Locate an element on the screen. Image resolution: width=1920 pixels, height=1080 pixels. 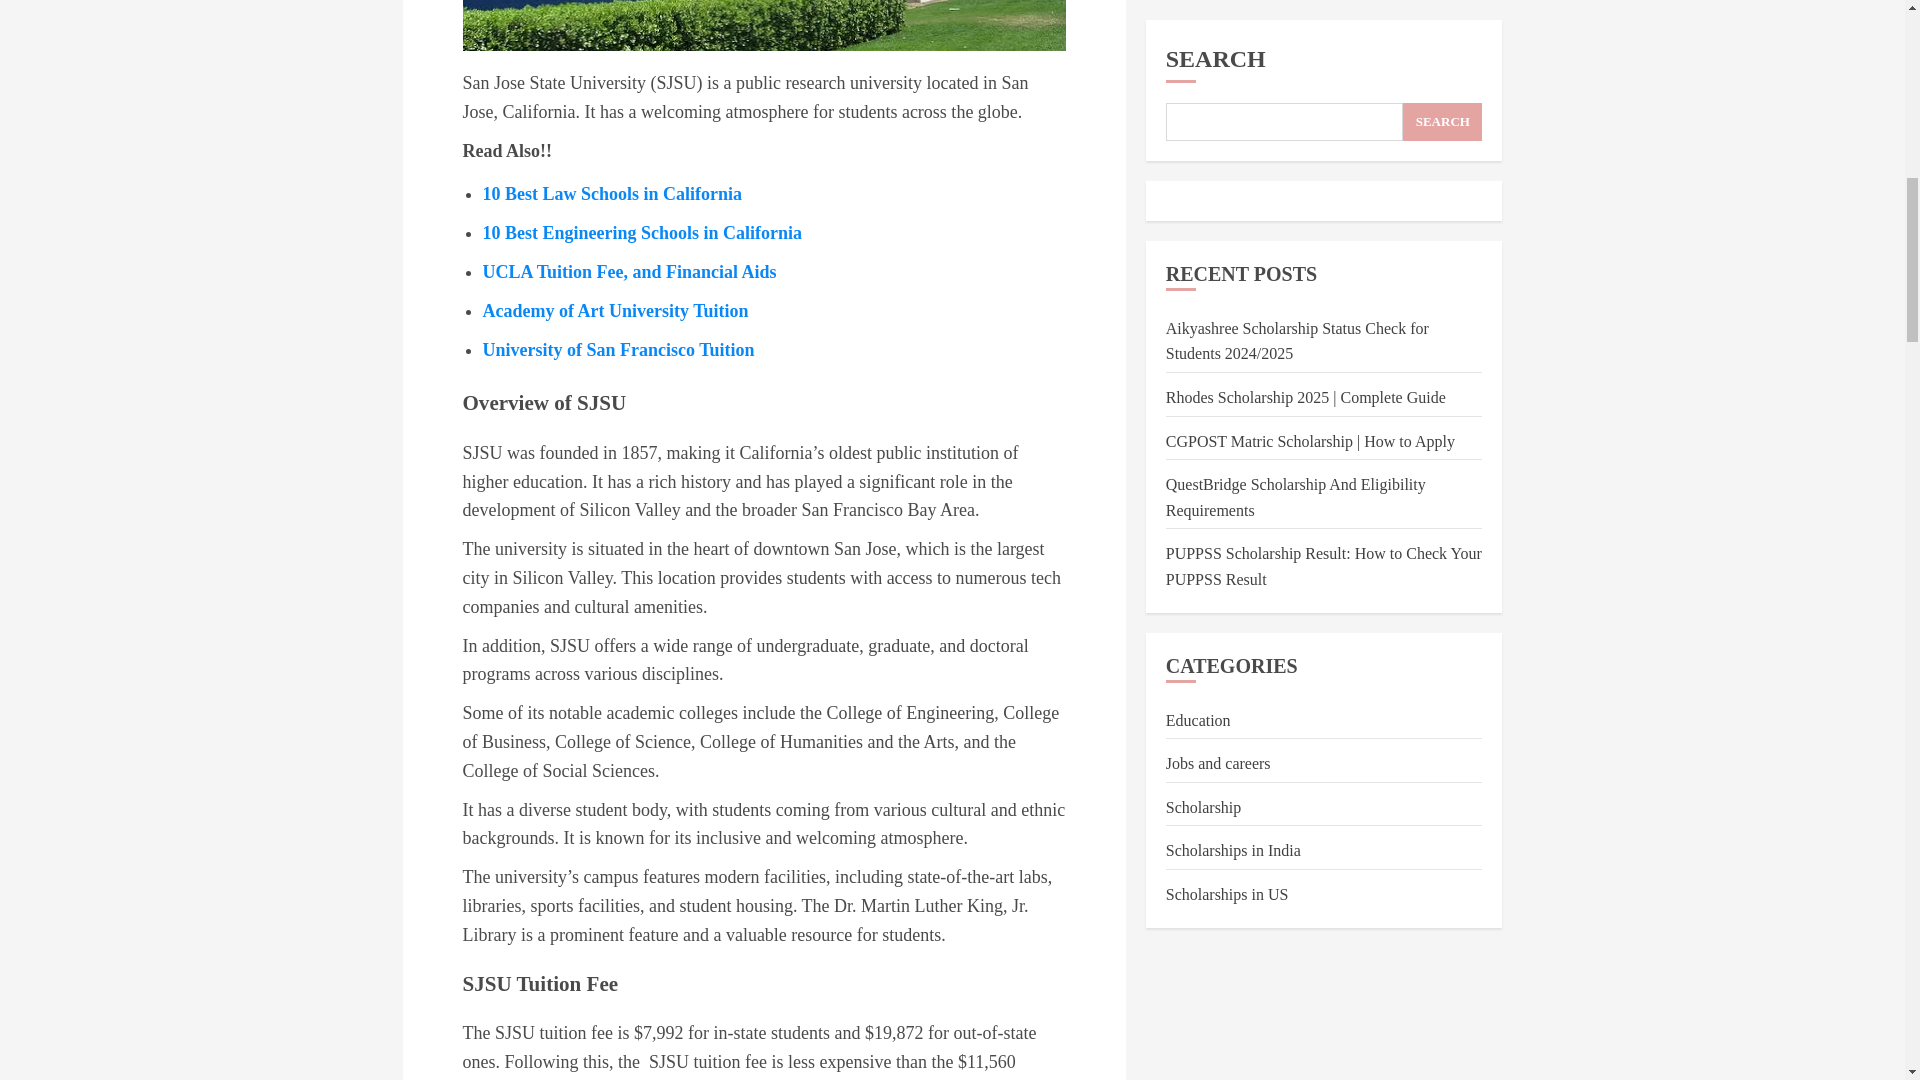
UCLA Tuition Fee, and Financial Aids is located at coordinates (628, 272).